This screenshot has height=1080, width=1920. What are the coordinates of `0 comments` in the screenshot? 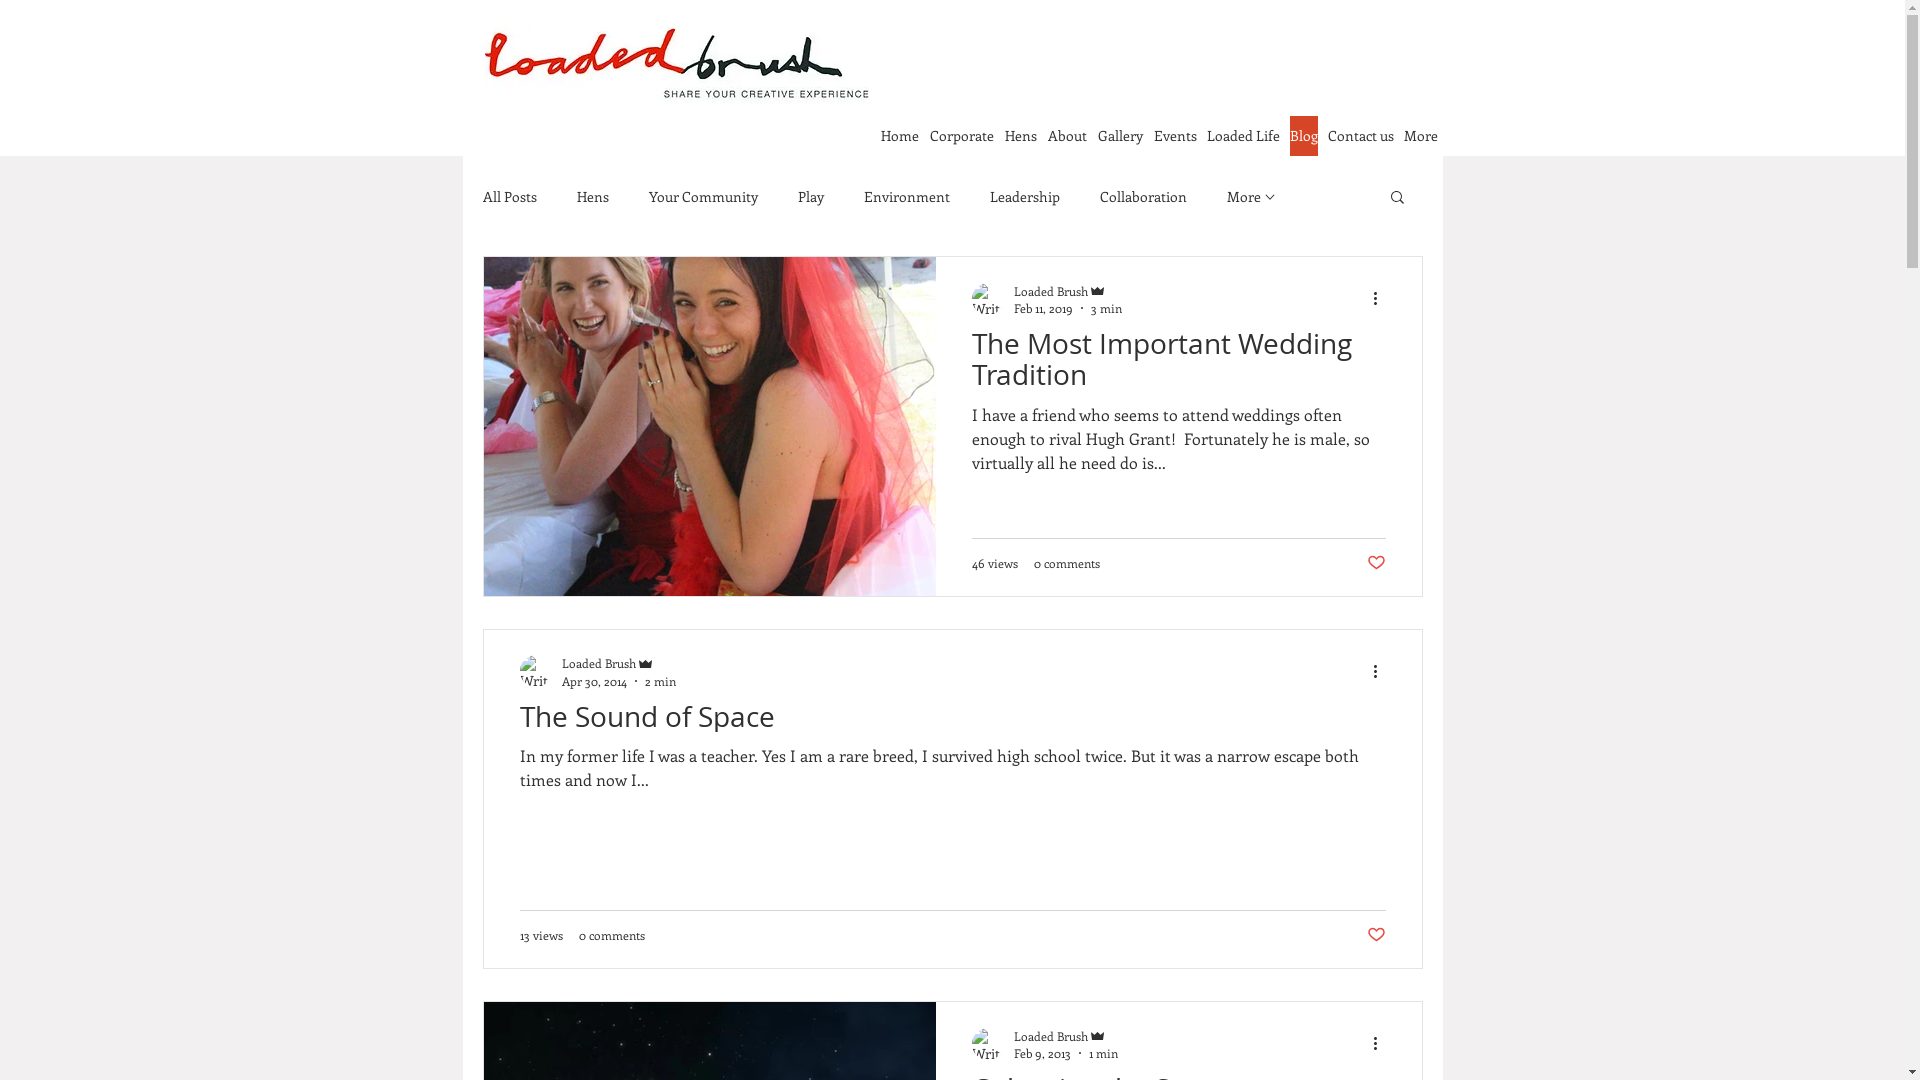 It's located at (1067, 562).